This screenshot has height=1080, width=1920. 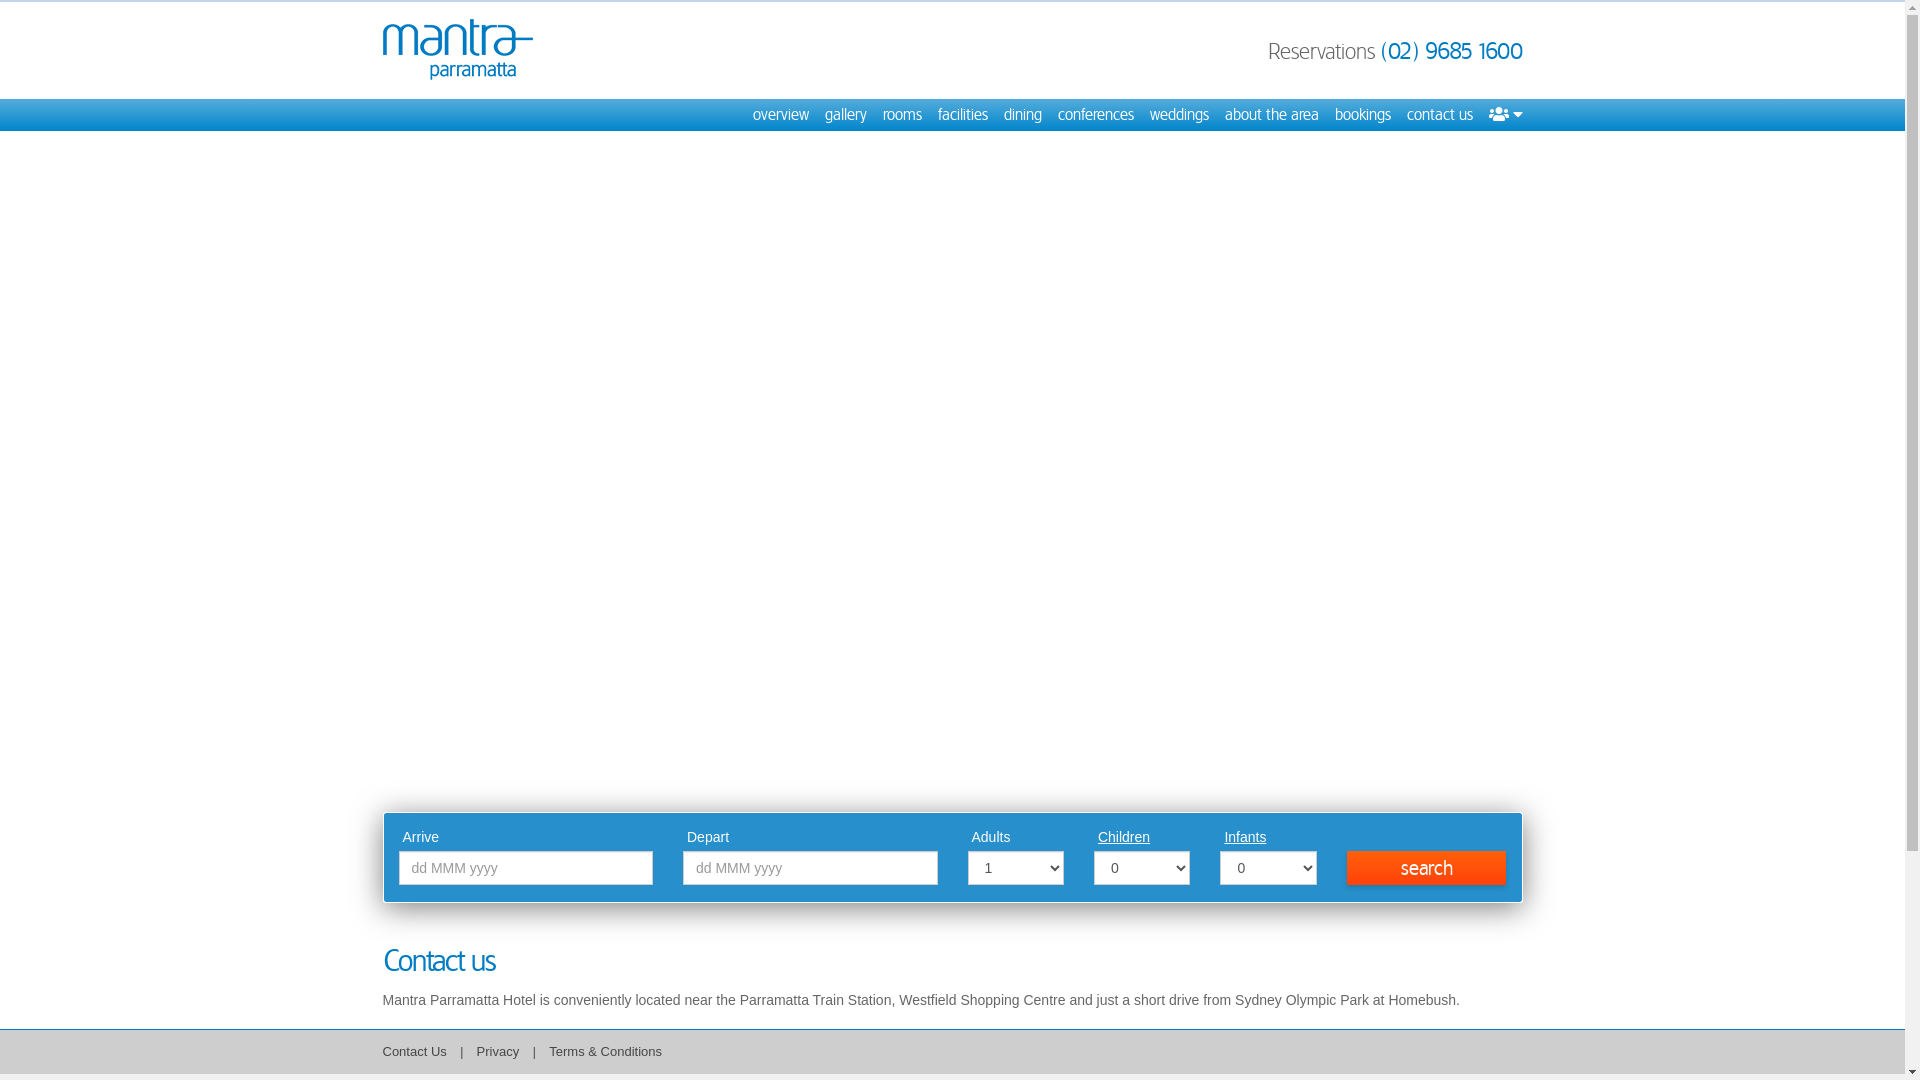 What do you see at coordinates (1362, 115) in the screenshot?
I see `bookings` at bounding box center [1362, 115].